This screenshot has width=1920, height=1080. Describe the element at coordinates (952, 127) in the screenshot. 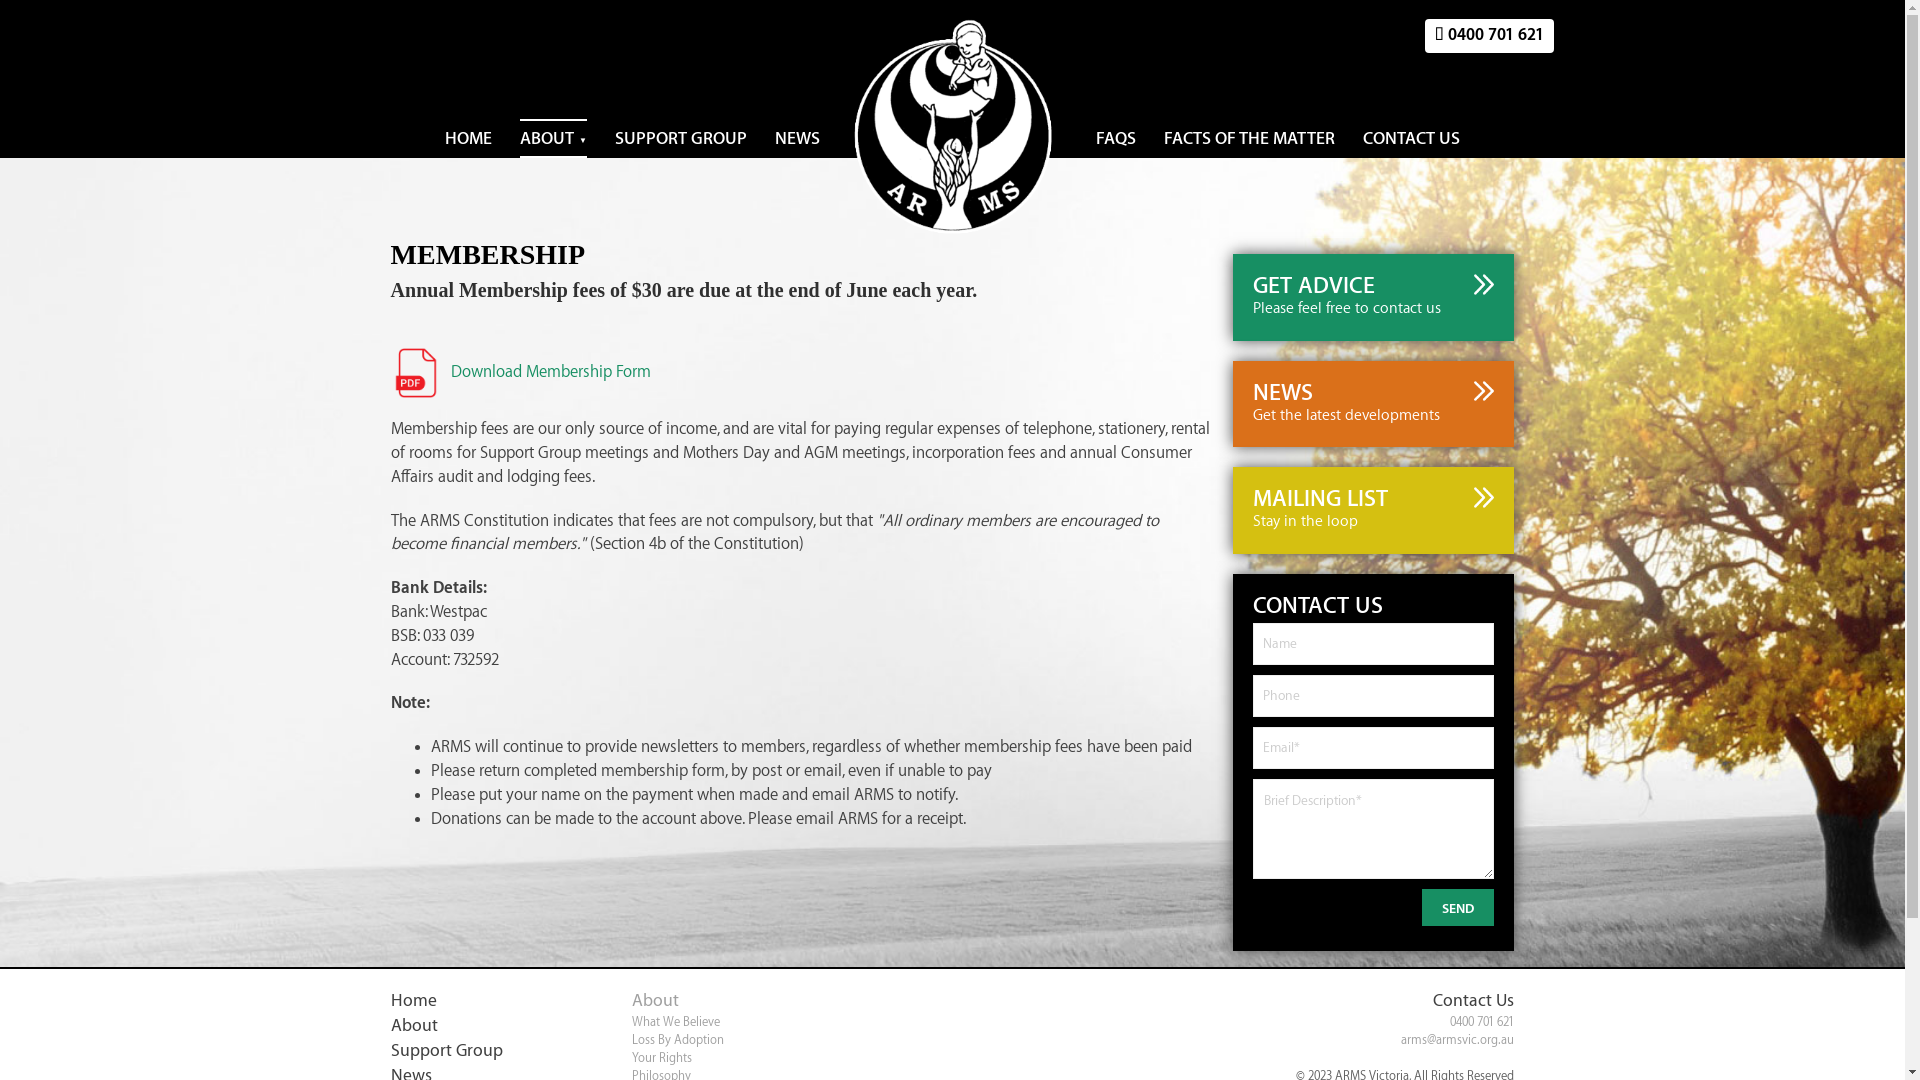

I see `ARMS Victoria's Logo` at that location.